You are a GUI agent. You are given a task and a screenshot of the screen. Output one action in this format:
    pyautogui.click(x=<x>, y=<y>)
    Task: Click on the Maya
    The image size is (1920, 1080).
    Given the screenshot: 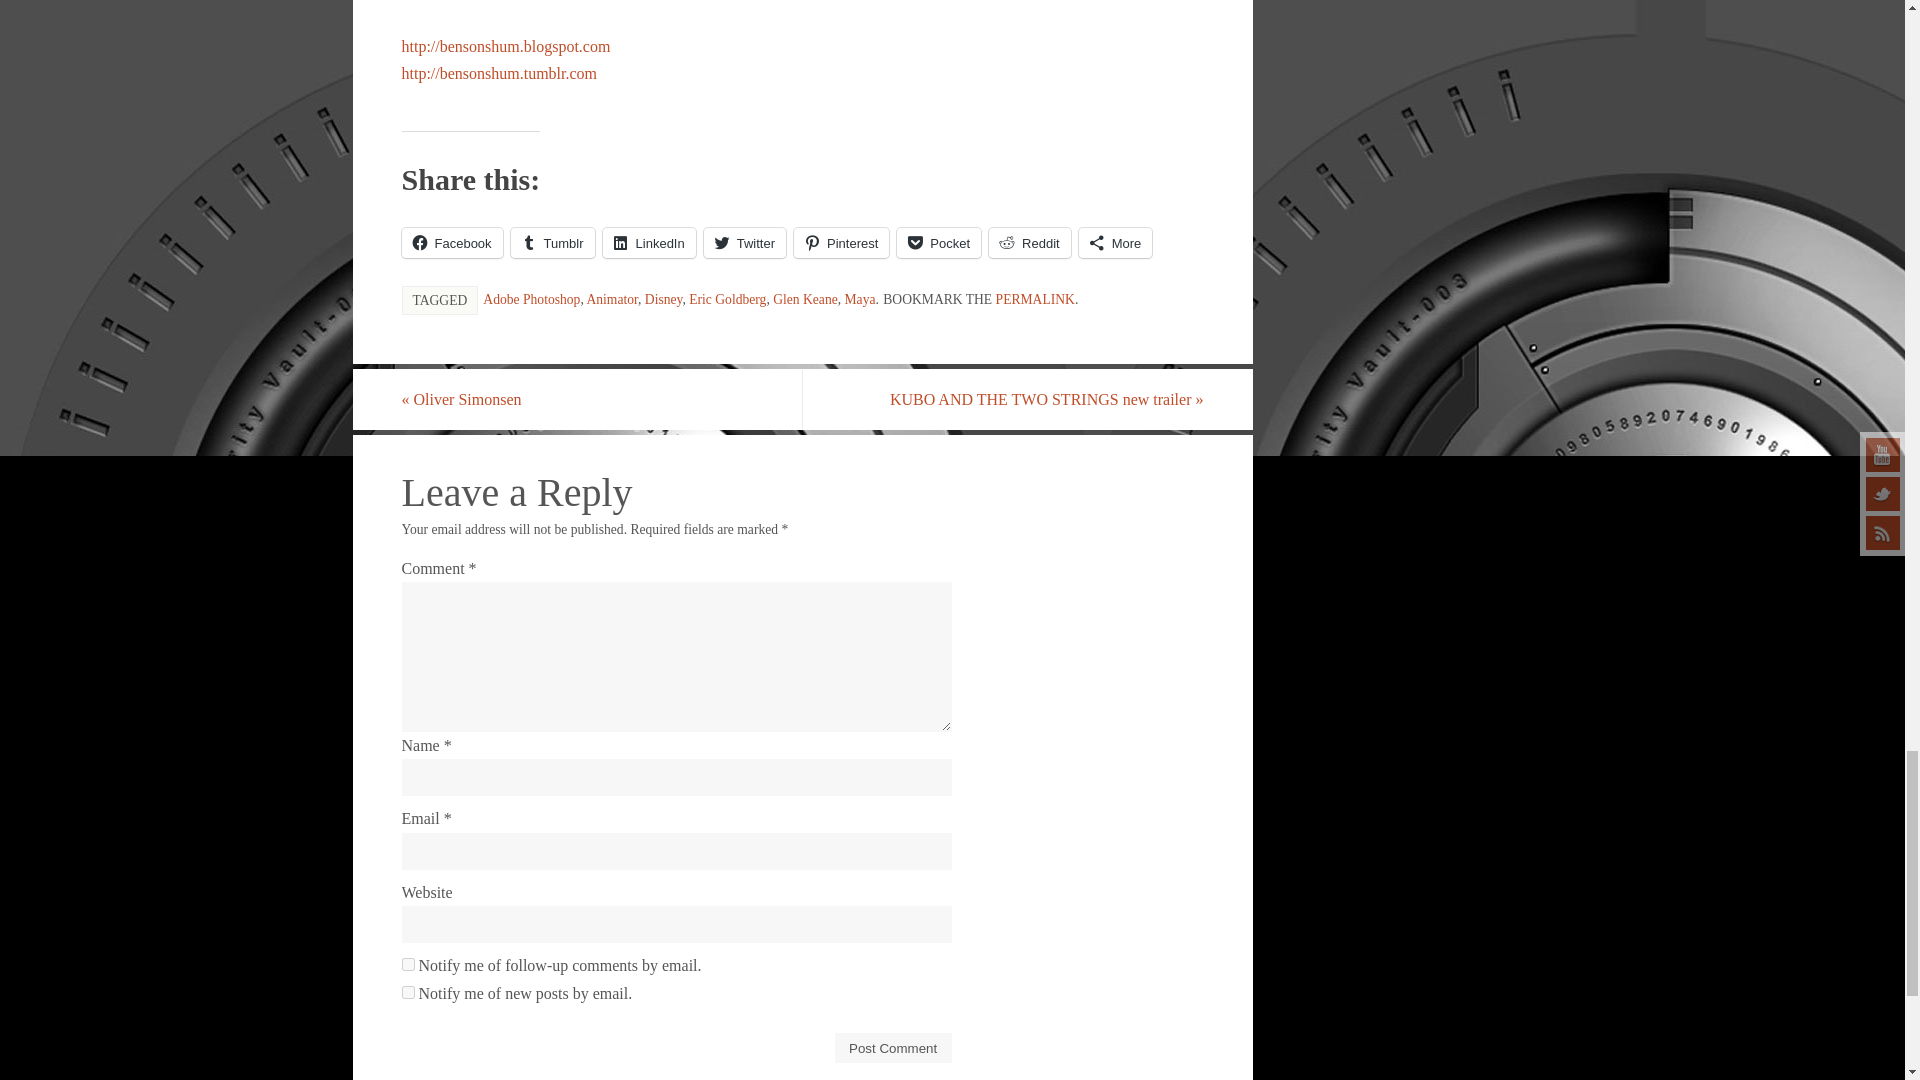 What is the action you would take?
    pyautogui.click(x=860, y=298)
    